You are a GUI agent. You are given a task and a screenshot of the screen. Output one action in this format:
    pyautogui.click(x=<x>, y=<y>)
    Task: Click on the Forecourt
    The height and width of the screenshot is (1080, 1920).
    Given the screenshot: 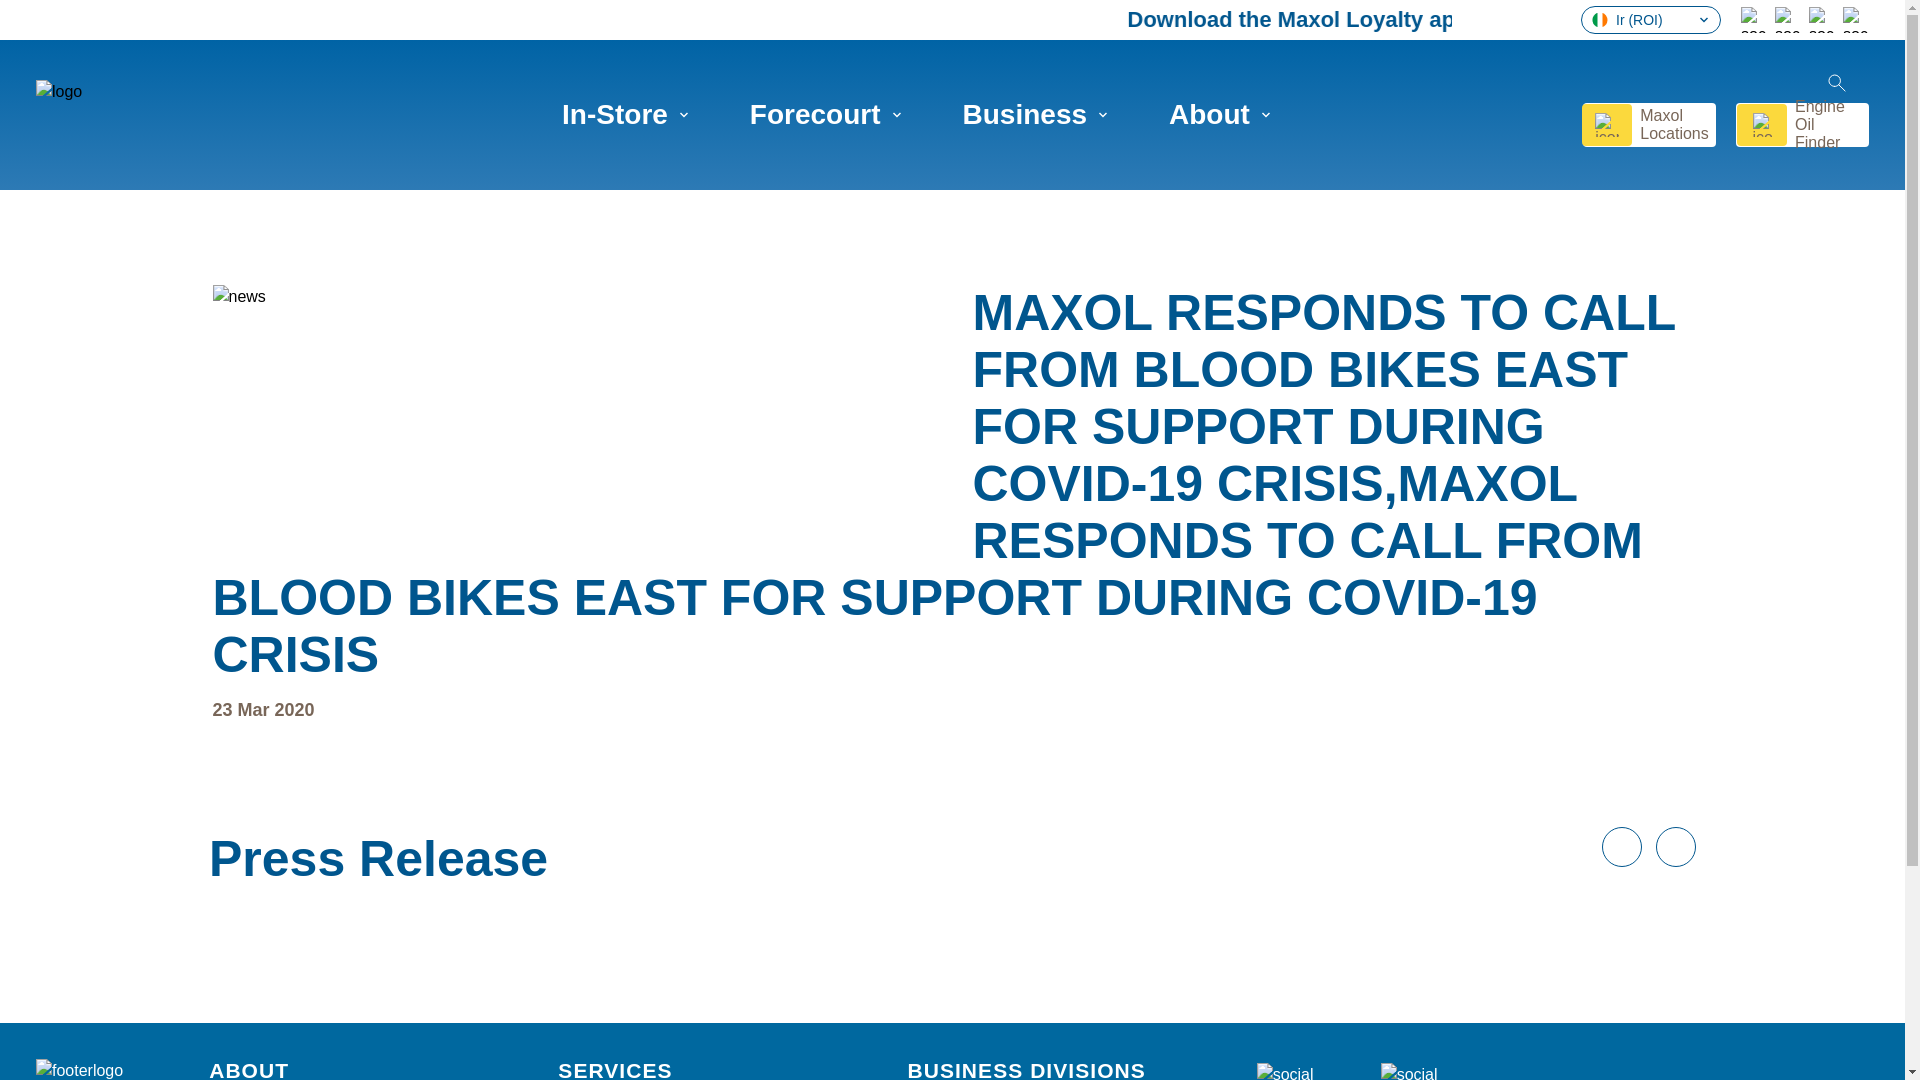 What is the action you would take?
    pyautogui.click(x=826, y=114)
    